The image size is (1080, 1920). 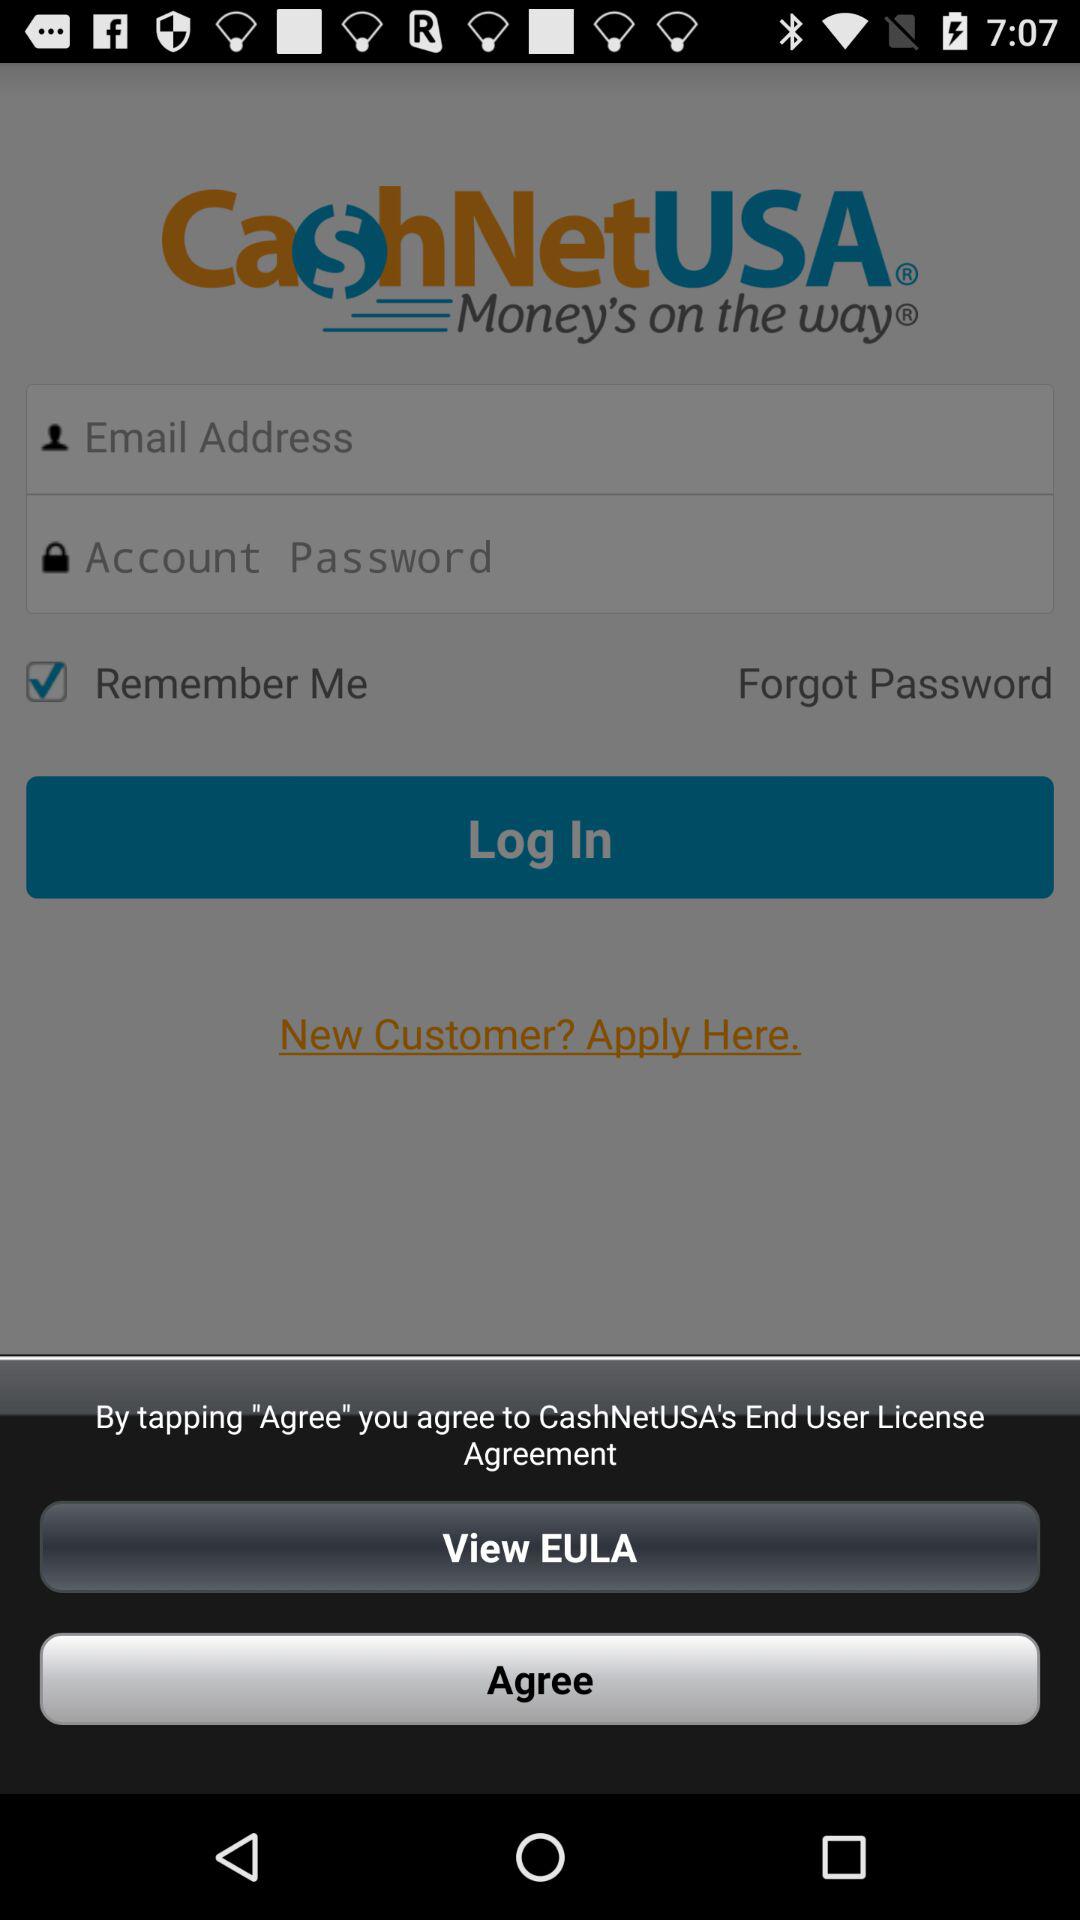 I want to click on press the item below by tapping agree, so click(x=540, y=1546).